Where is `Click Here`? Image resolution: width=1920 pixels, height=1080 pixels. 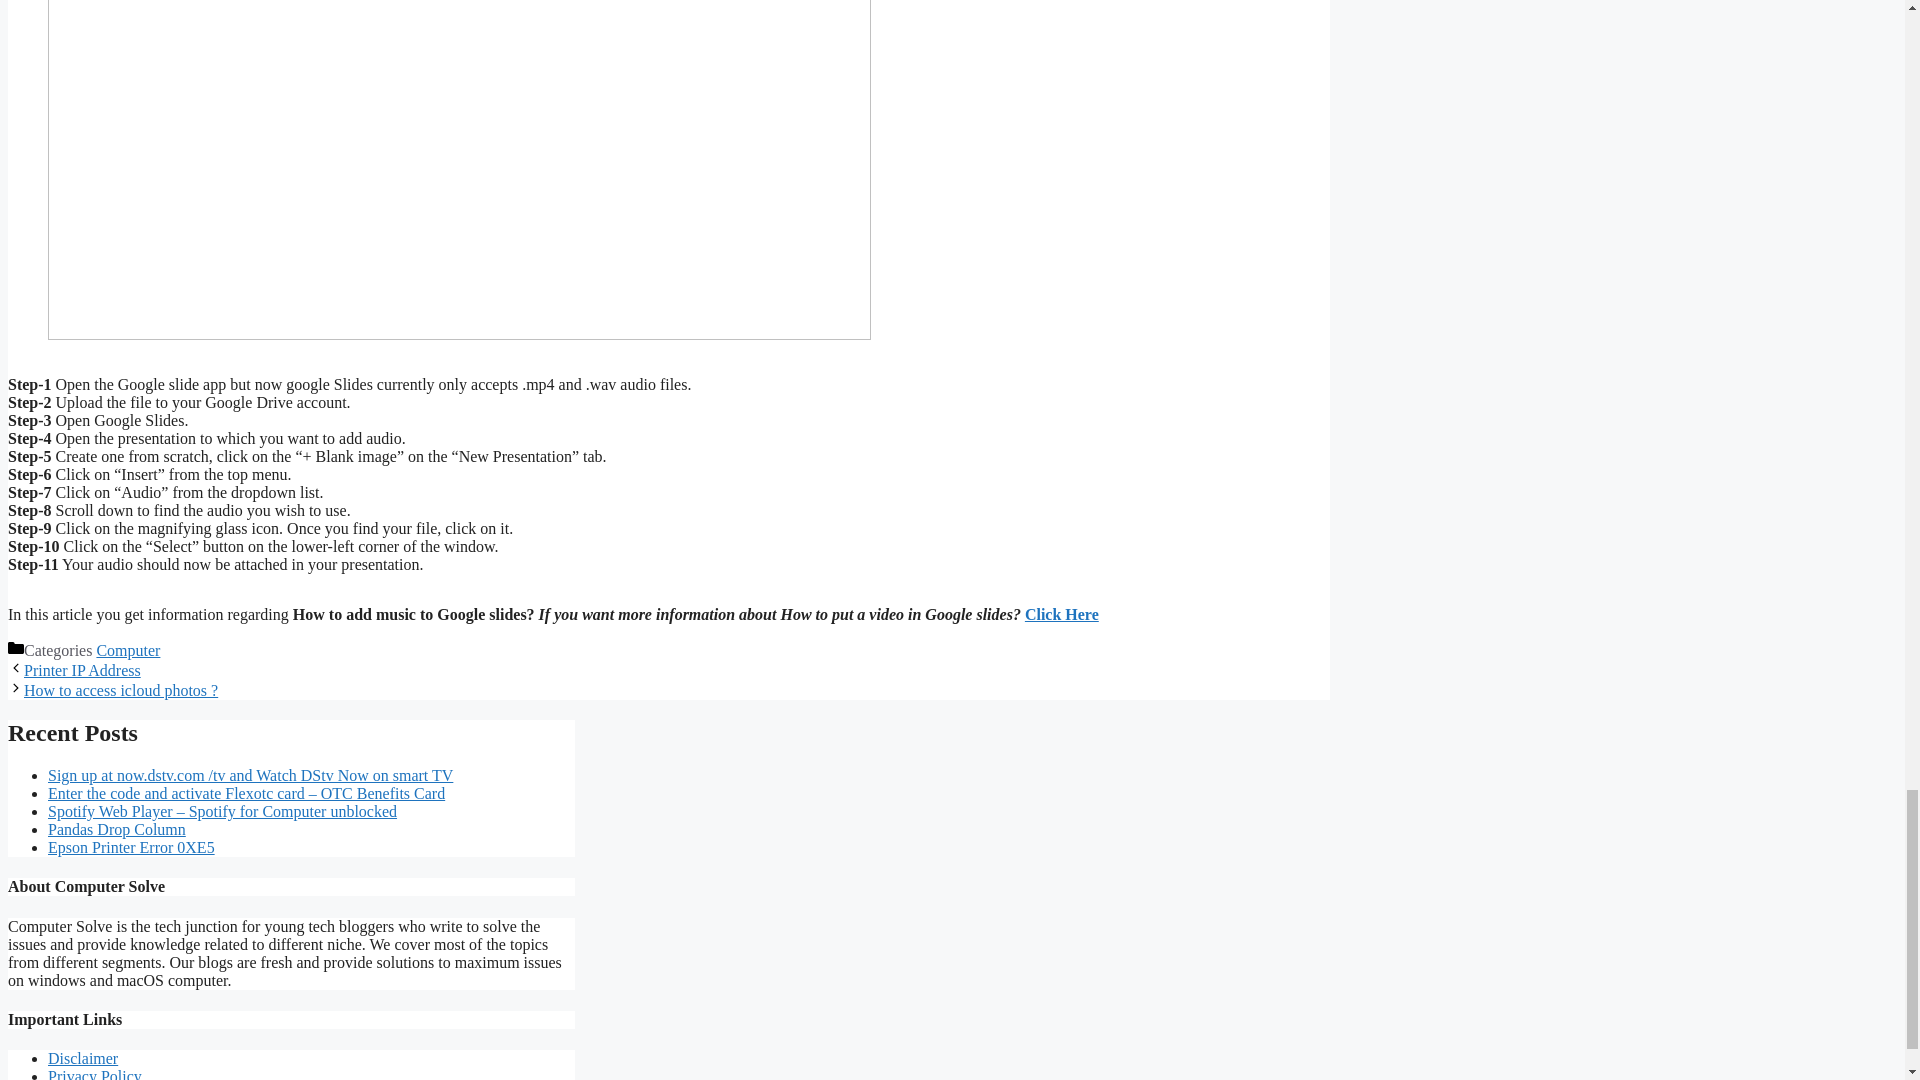
Click Here is located at coordinates (1062, 614).